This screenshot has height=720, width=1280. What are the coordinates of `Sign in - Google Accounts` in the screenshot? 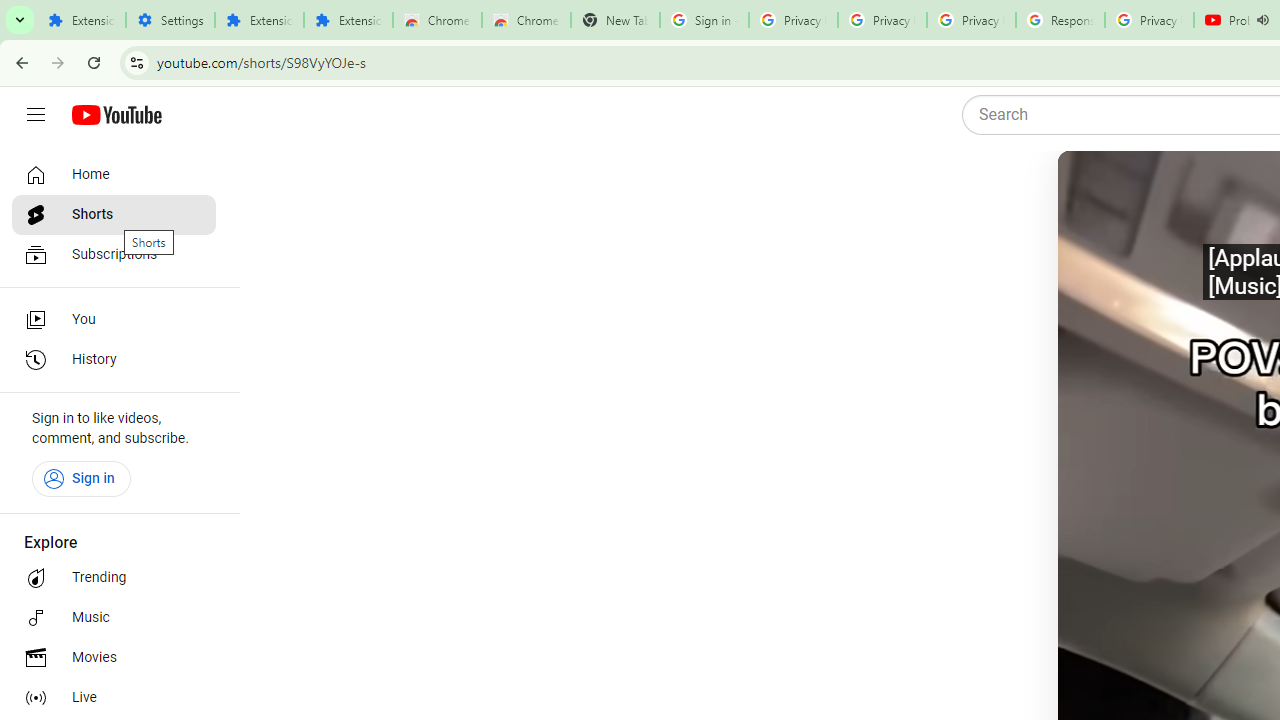 It's located at (704, 20).